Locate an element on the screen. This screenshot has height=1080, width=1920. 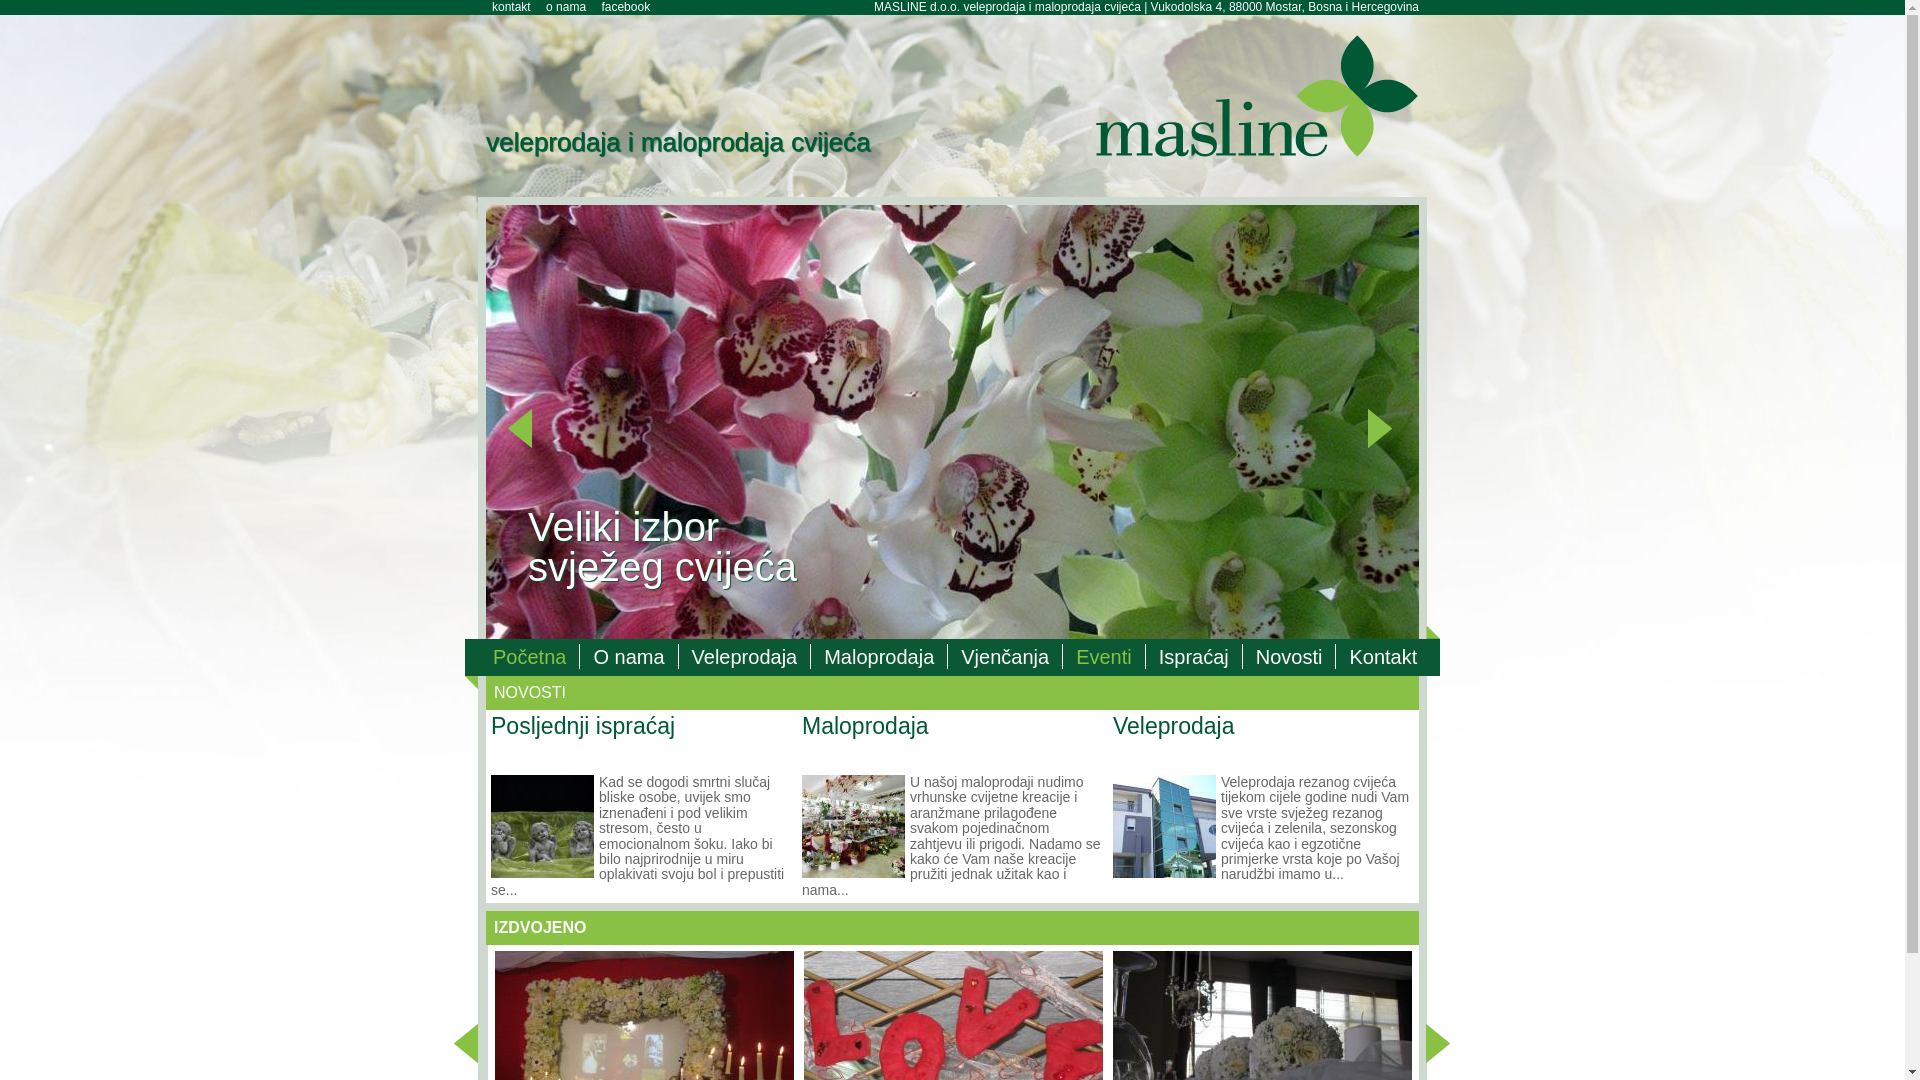
Veleprodaja is located at coordinates (746, 656).